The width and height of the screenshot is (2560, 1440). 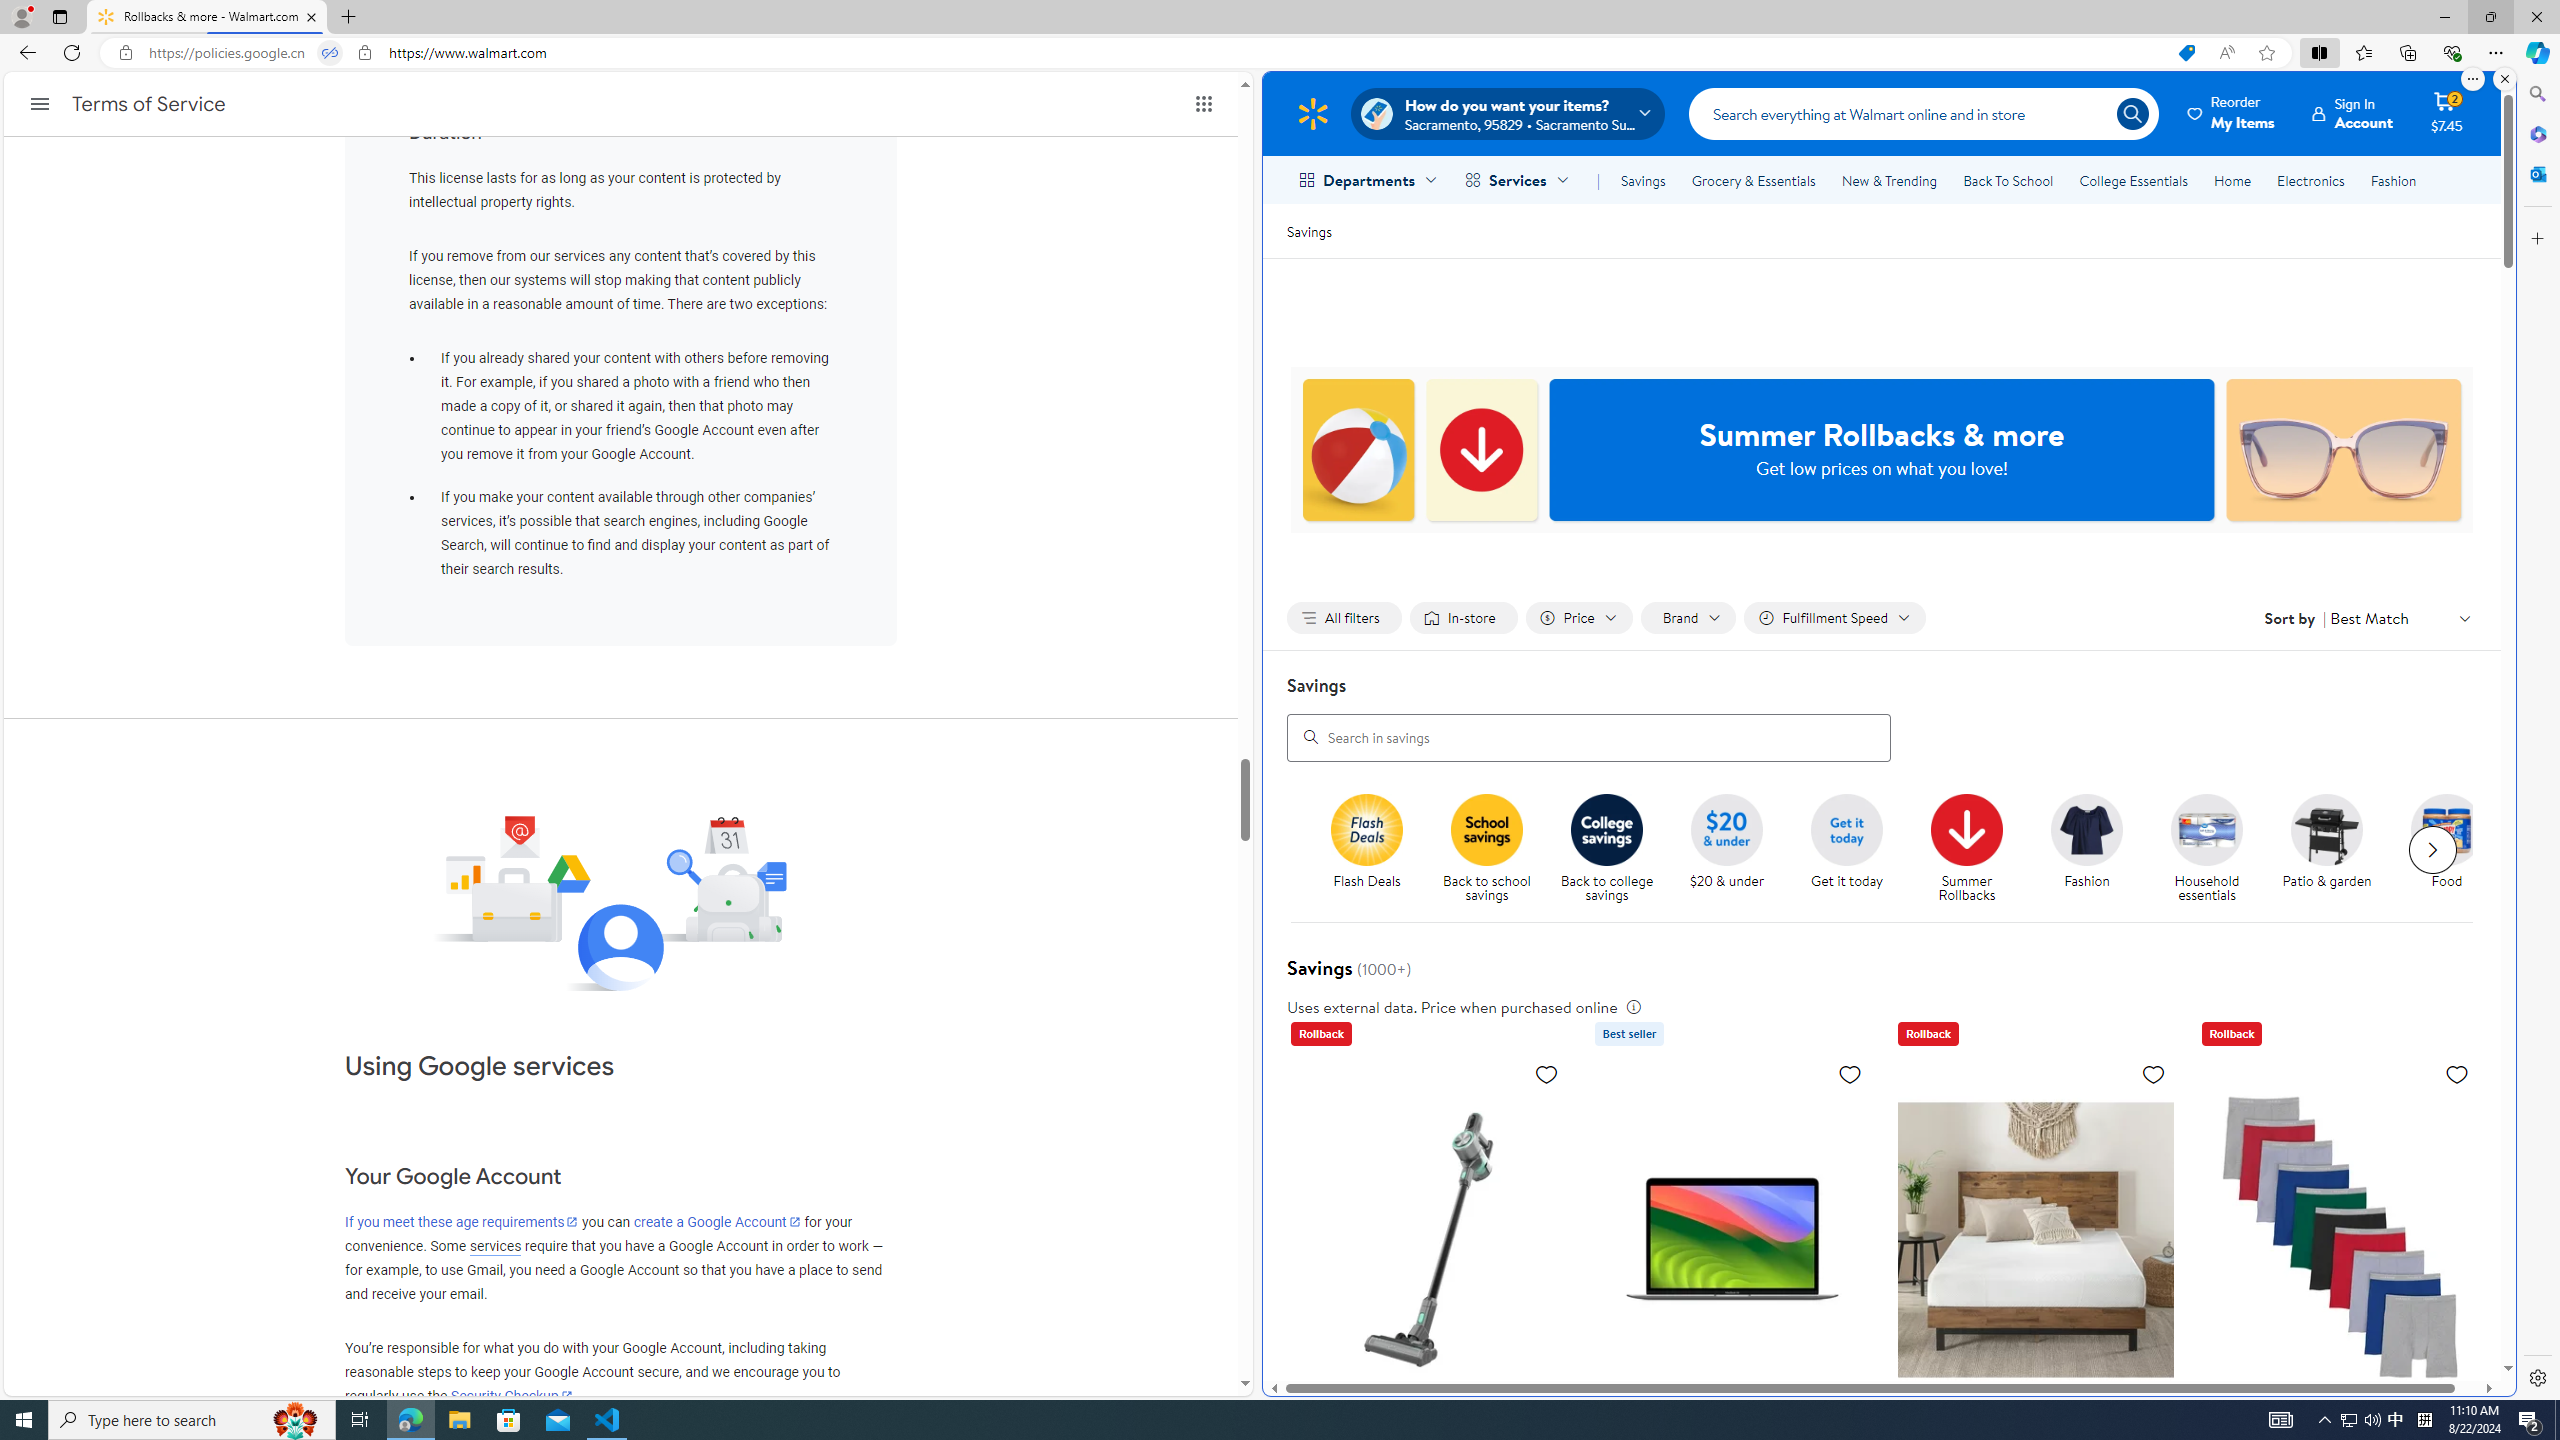 What do you see at coordinates (1606, 849) in the screenshot?
I see `Back to College savings Back to college savings` at bounding box center [1606, 849].